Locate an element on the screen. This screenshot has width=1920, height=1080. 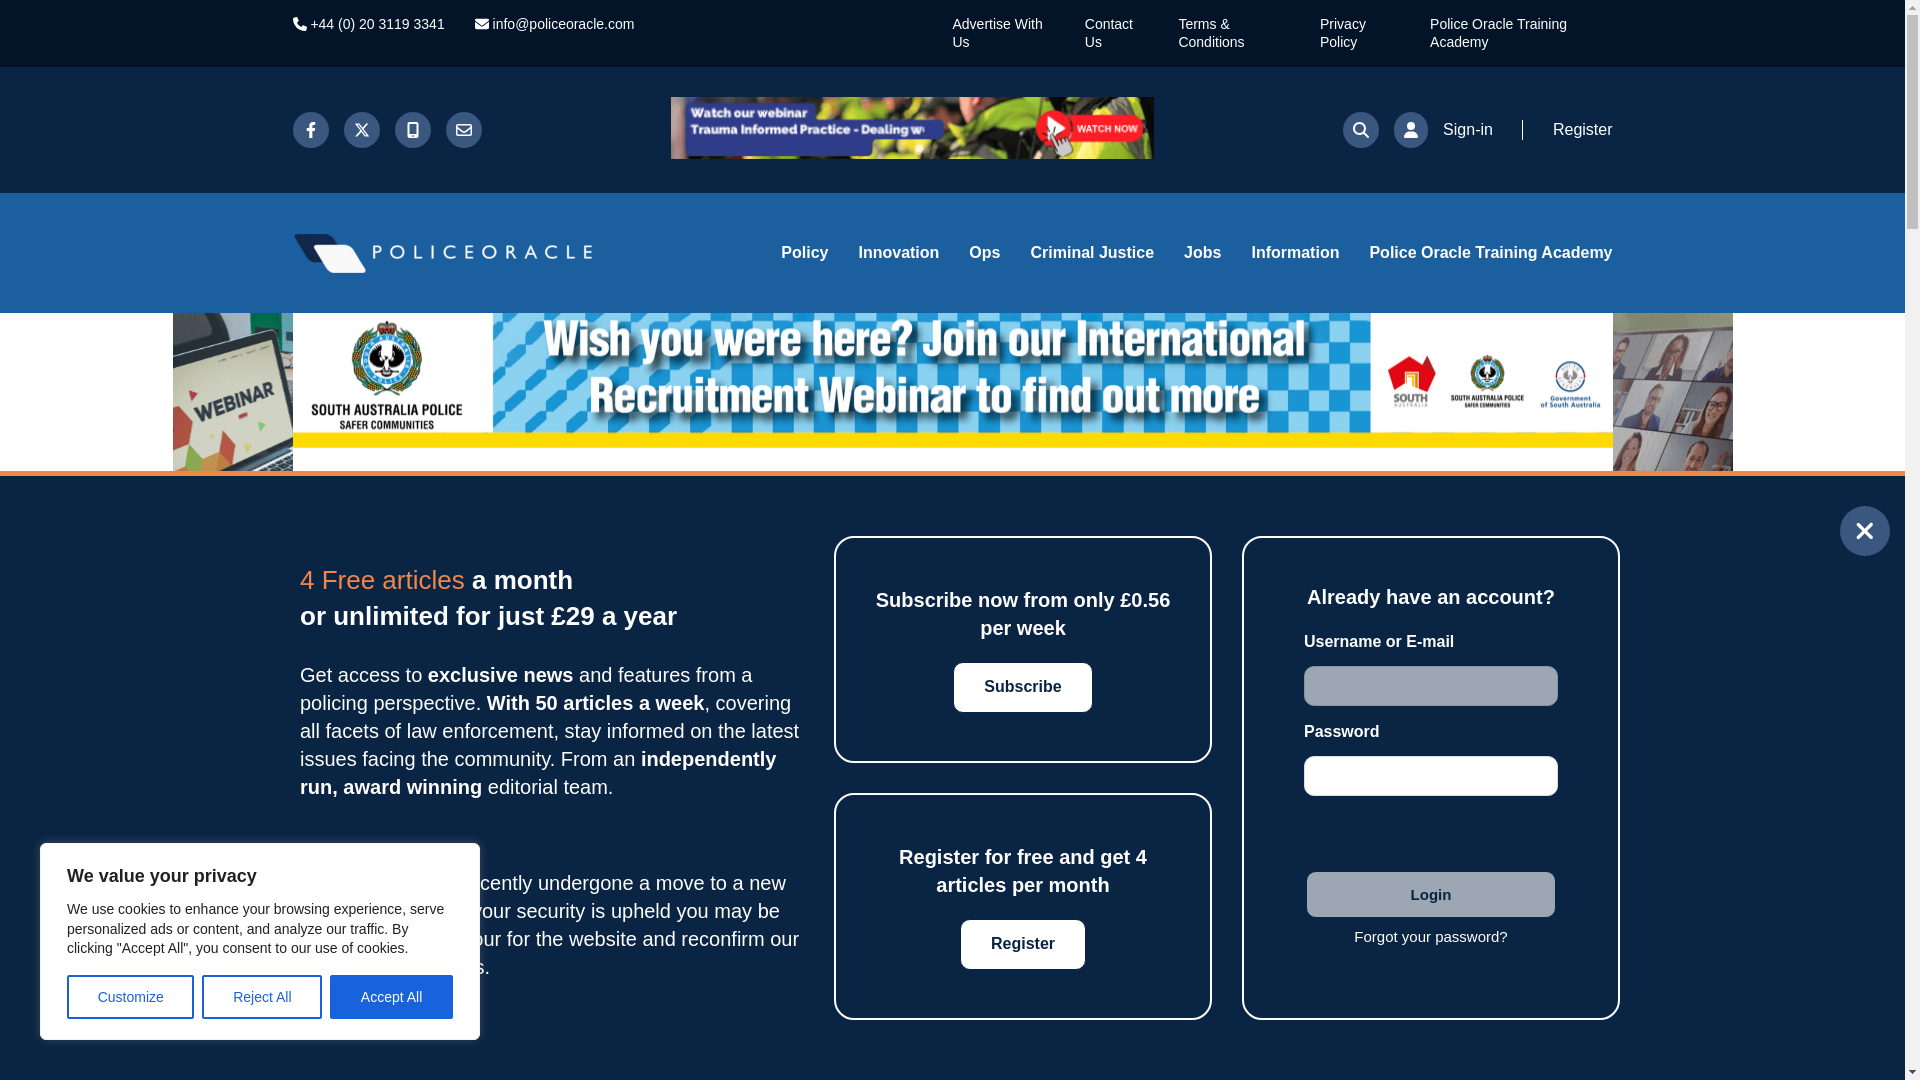
Register is located at coordinates (1574, 130).